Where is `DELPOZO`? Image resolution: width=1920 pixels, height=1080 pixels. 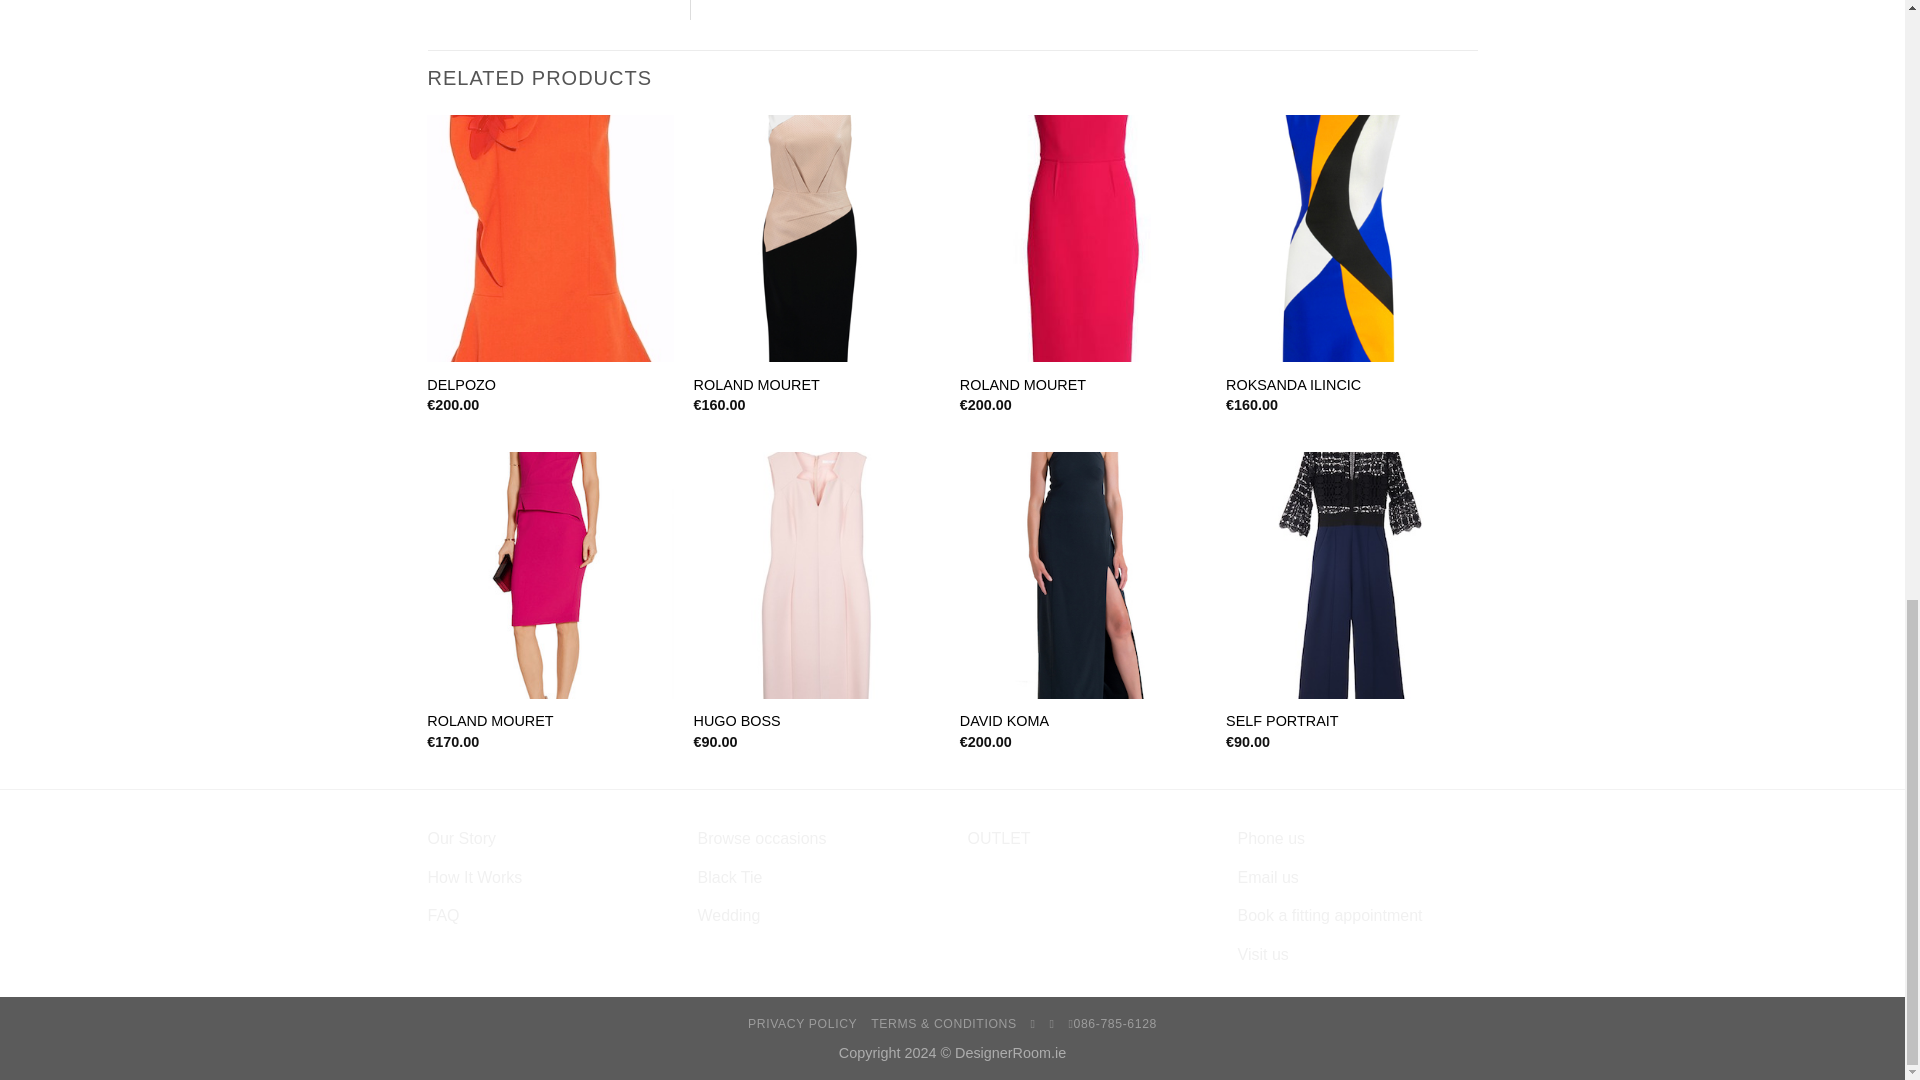 DELPOZO is located at coordinates (460, 385).